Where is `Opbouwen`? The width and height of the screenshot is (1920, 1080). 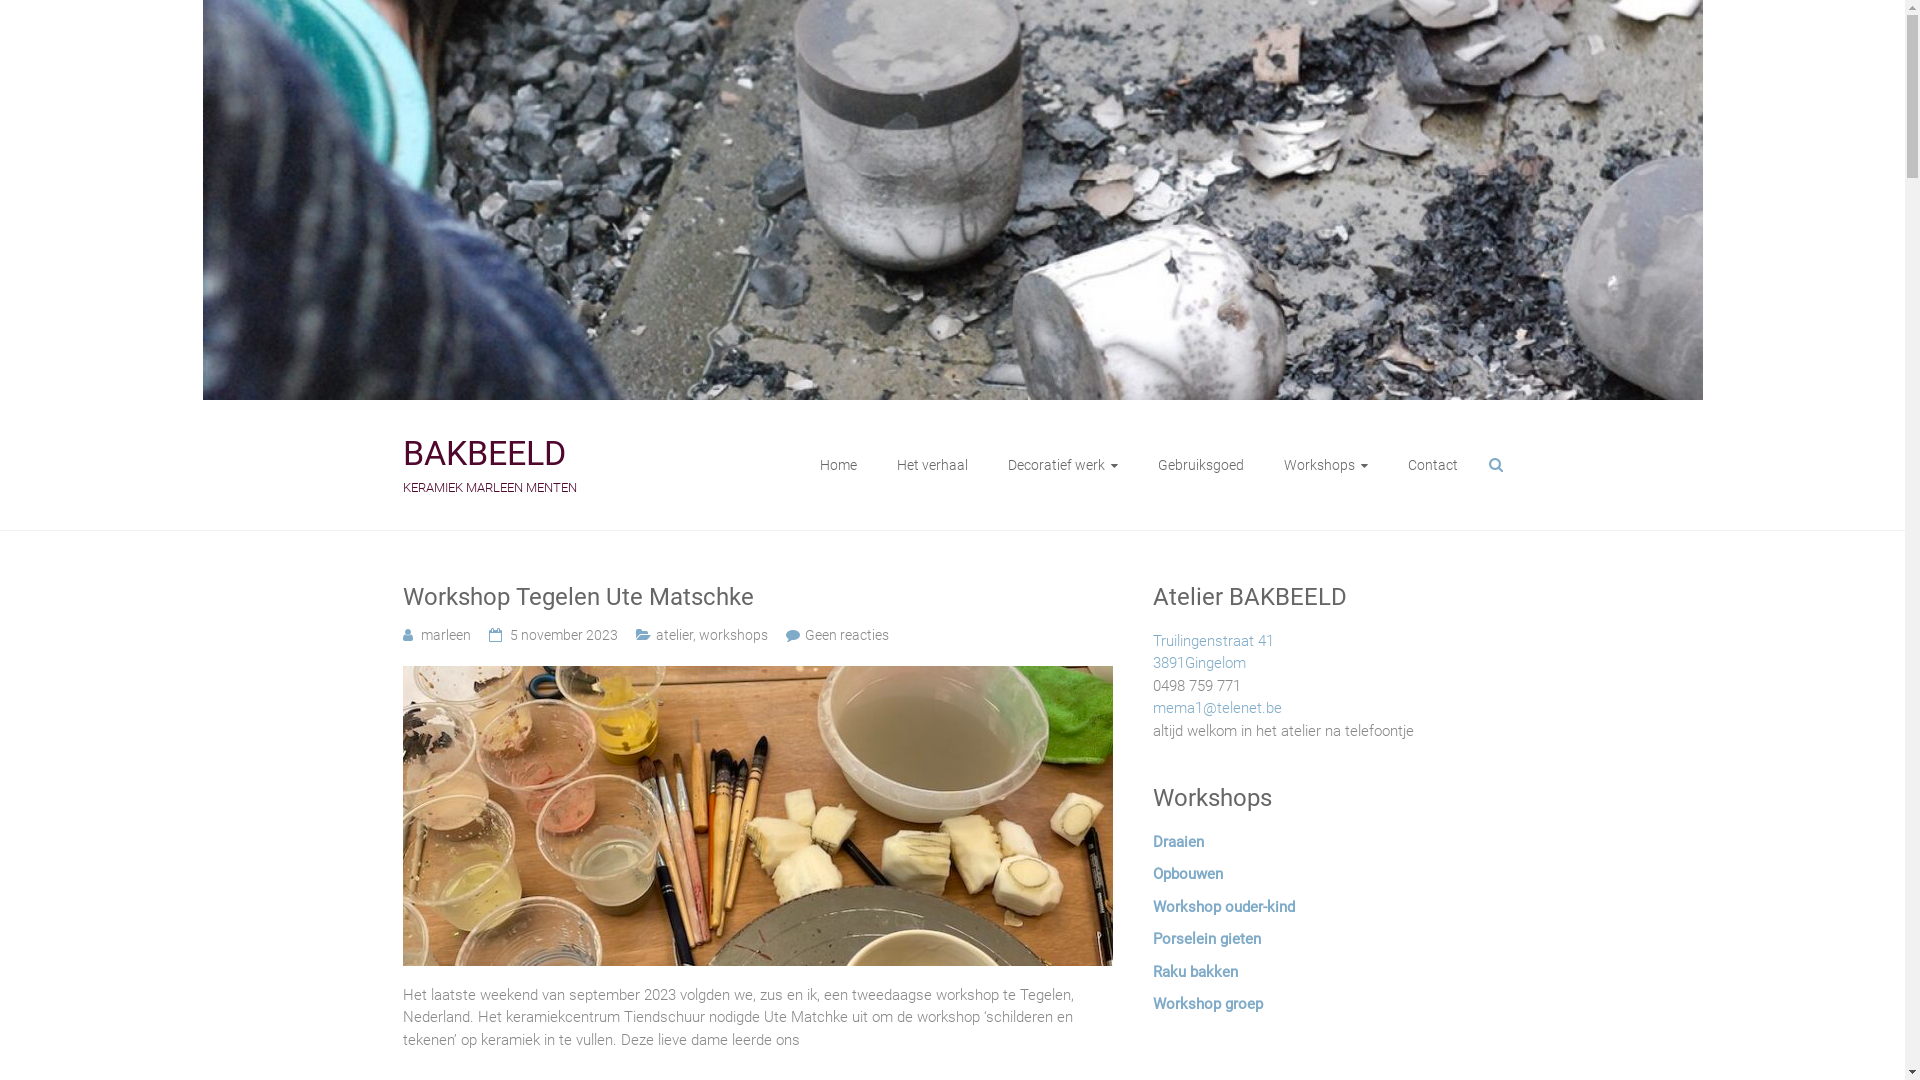 Opbouwen is located at coordinates (1187, 874).